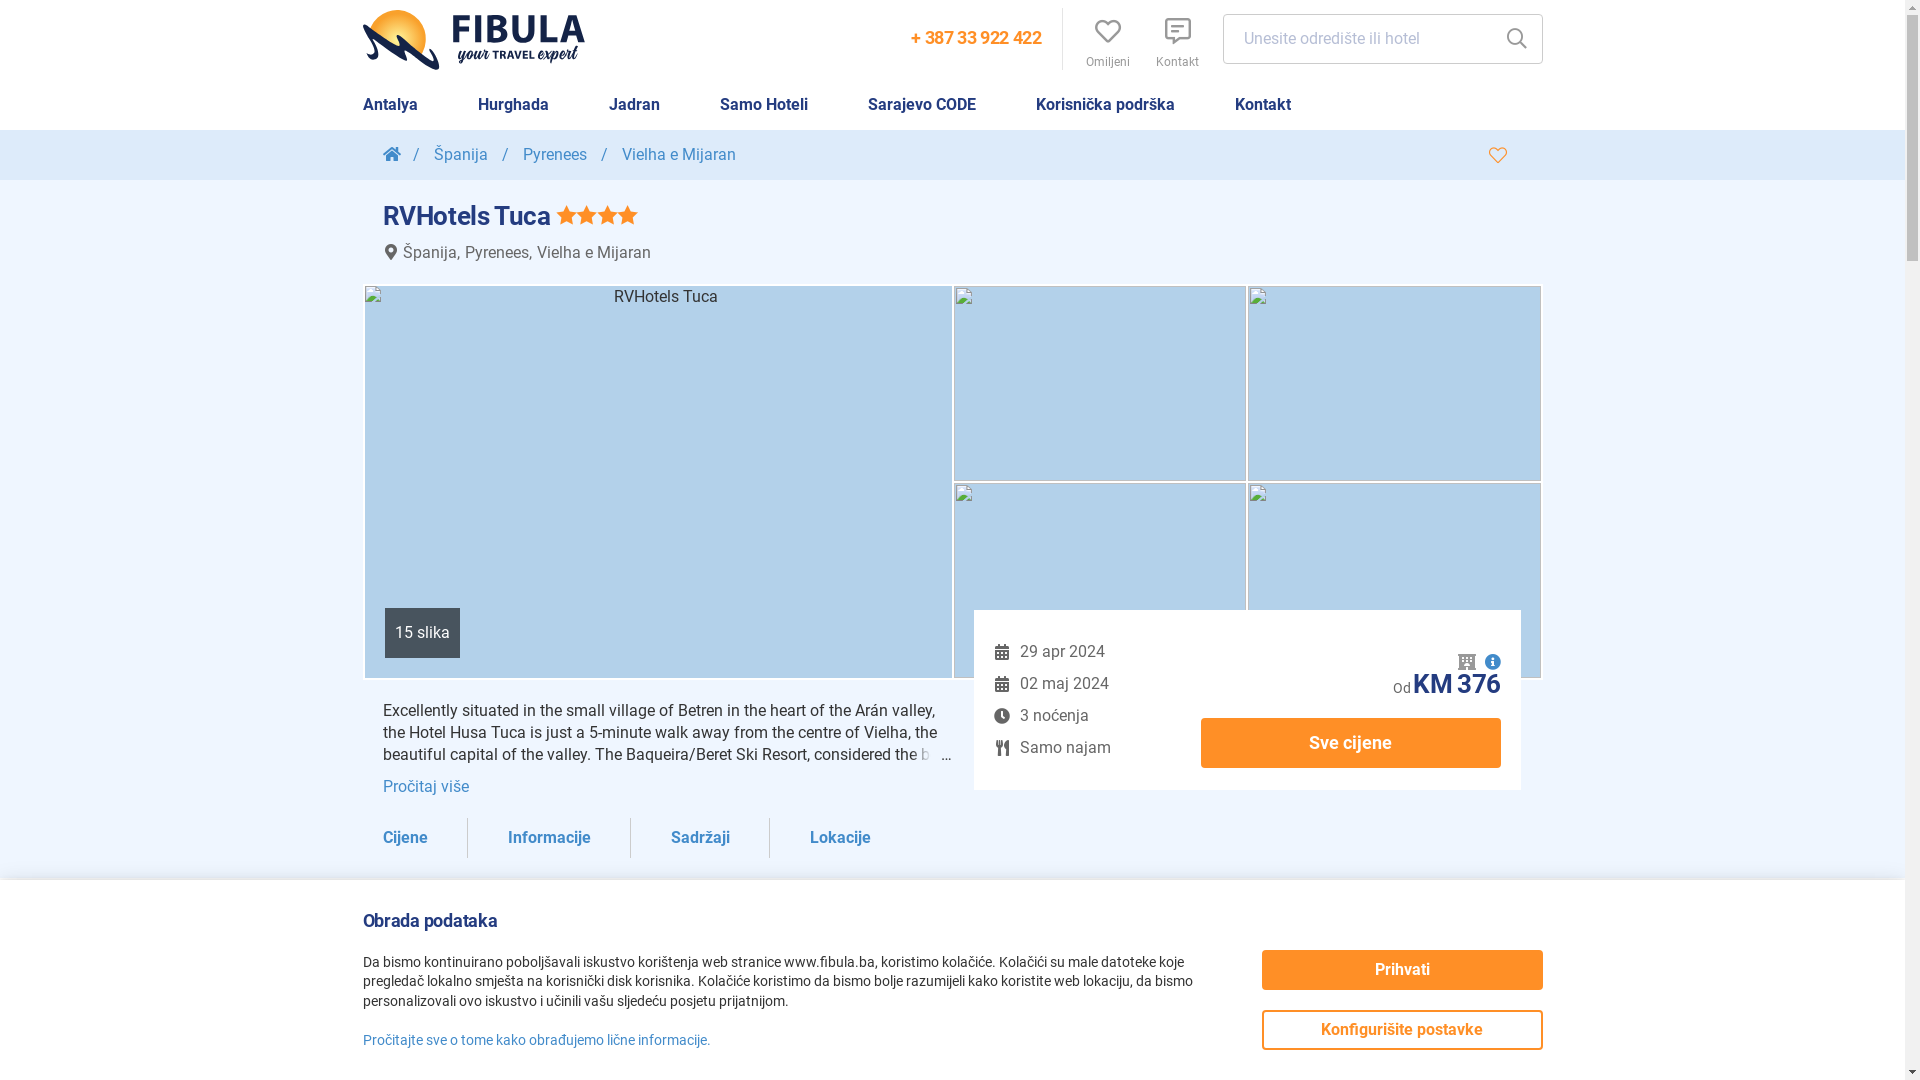  What do you see at coordinates (679, 154) in the screenshot?
I see `Vielha e Mijaran` at bounding box center [679, 154].